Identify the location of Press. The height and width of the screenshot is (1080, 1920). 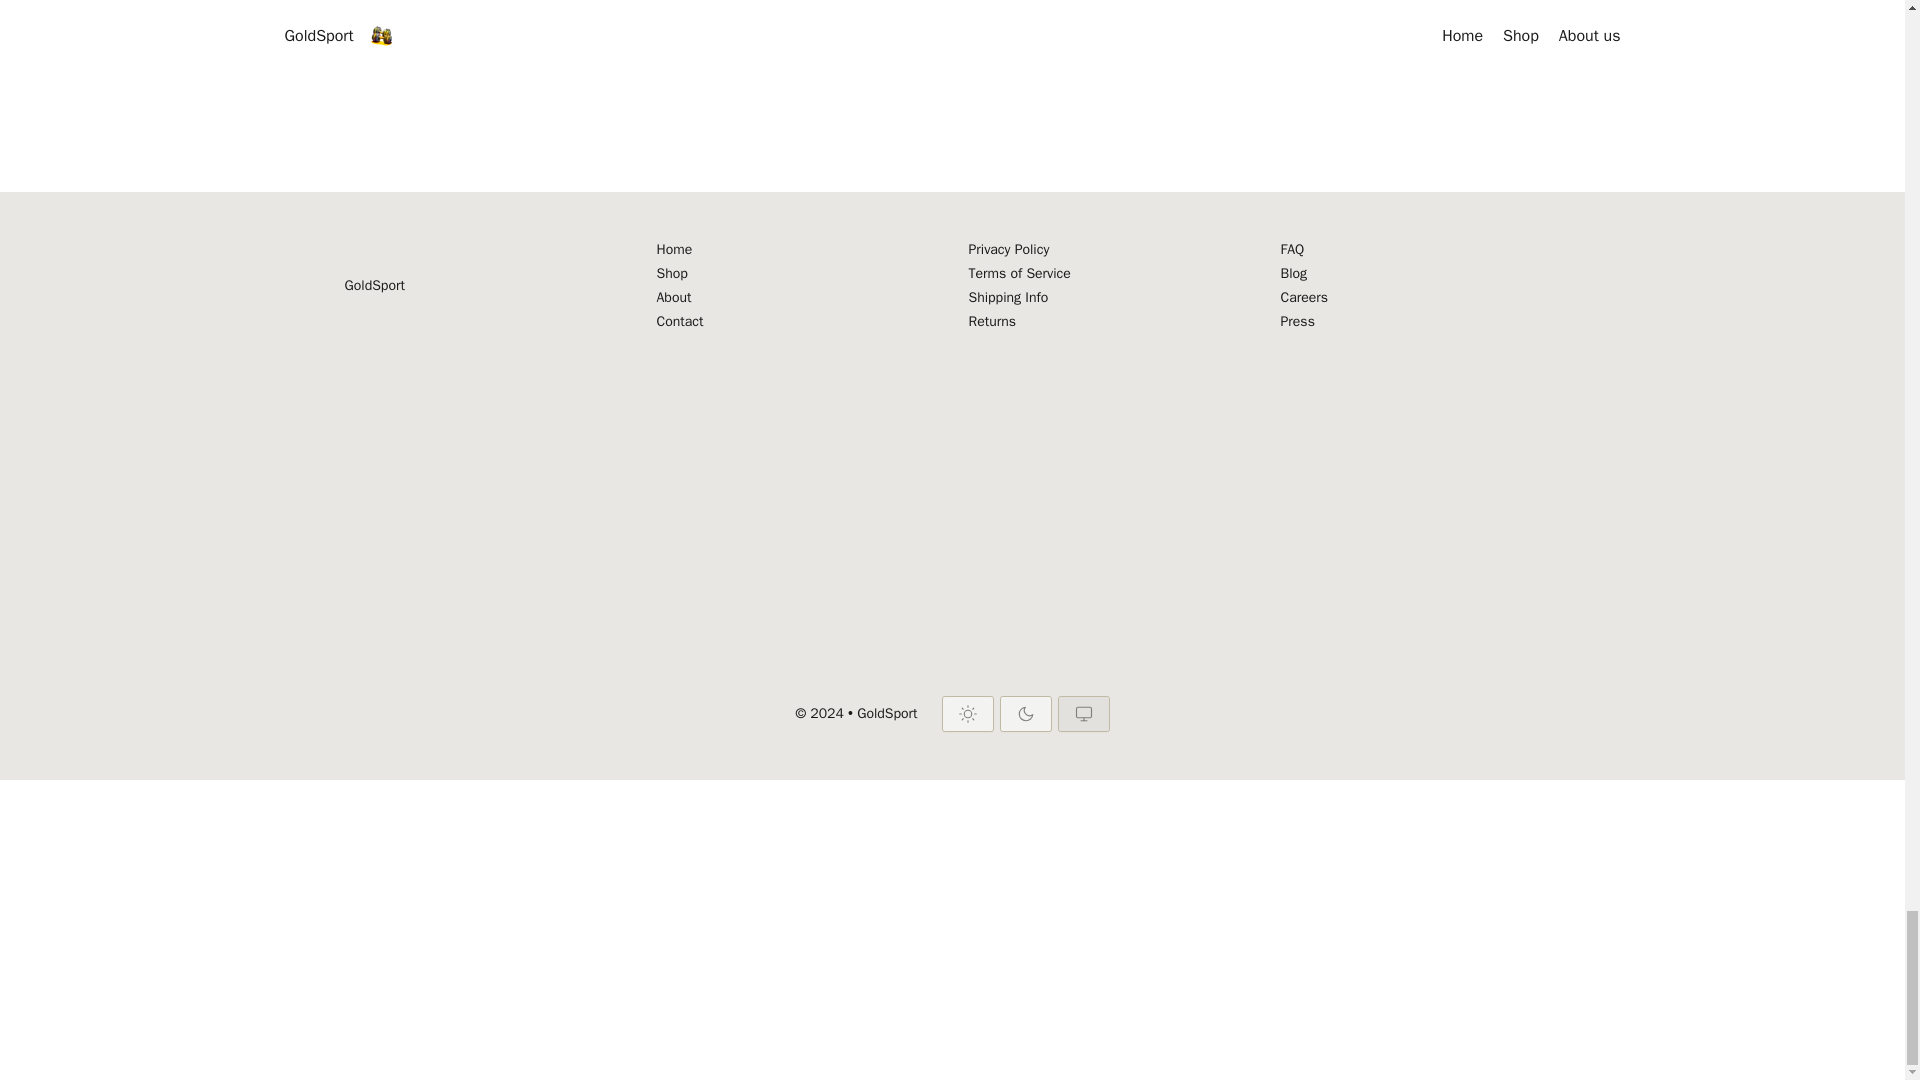
(1420, 322).